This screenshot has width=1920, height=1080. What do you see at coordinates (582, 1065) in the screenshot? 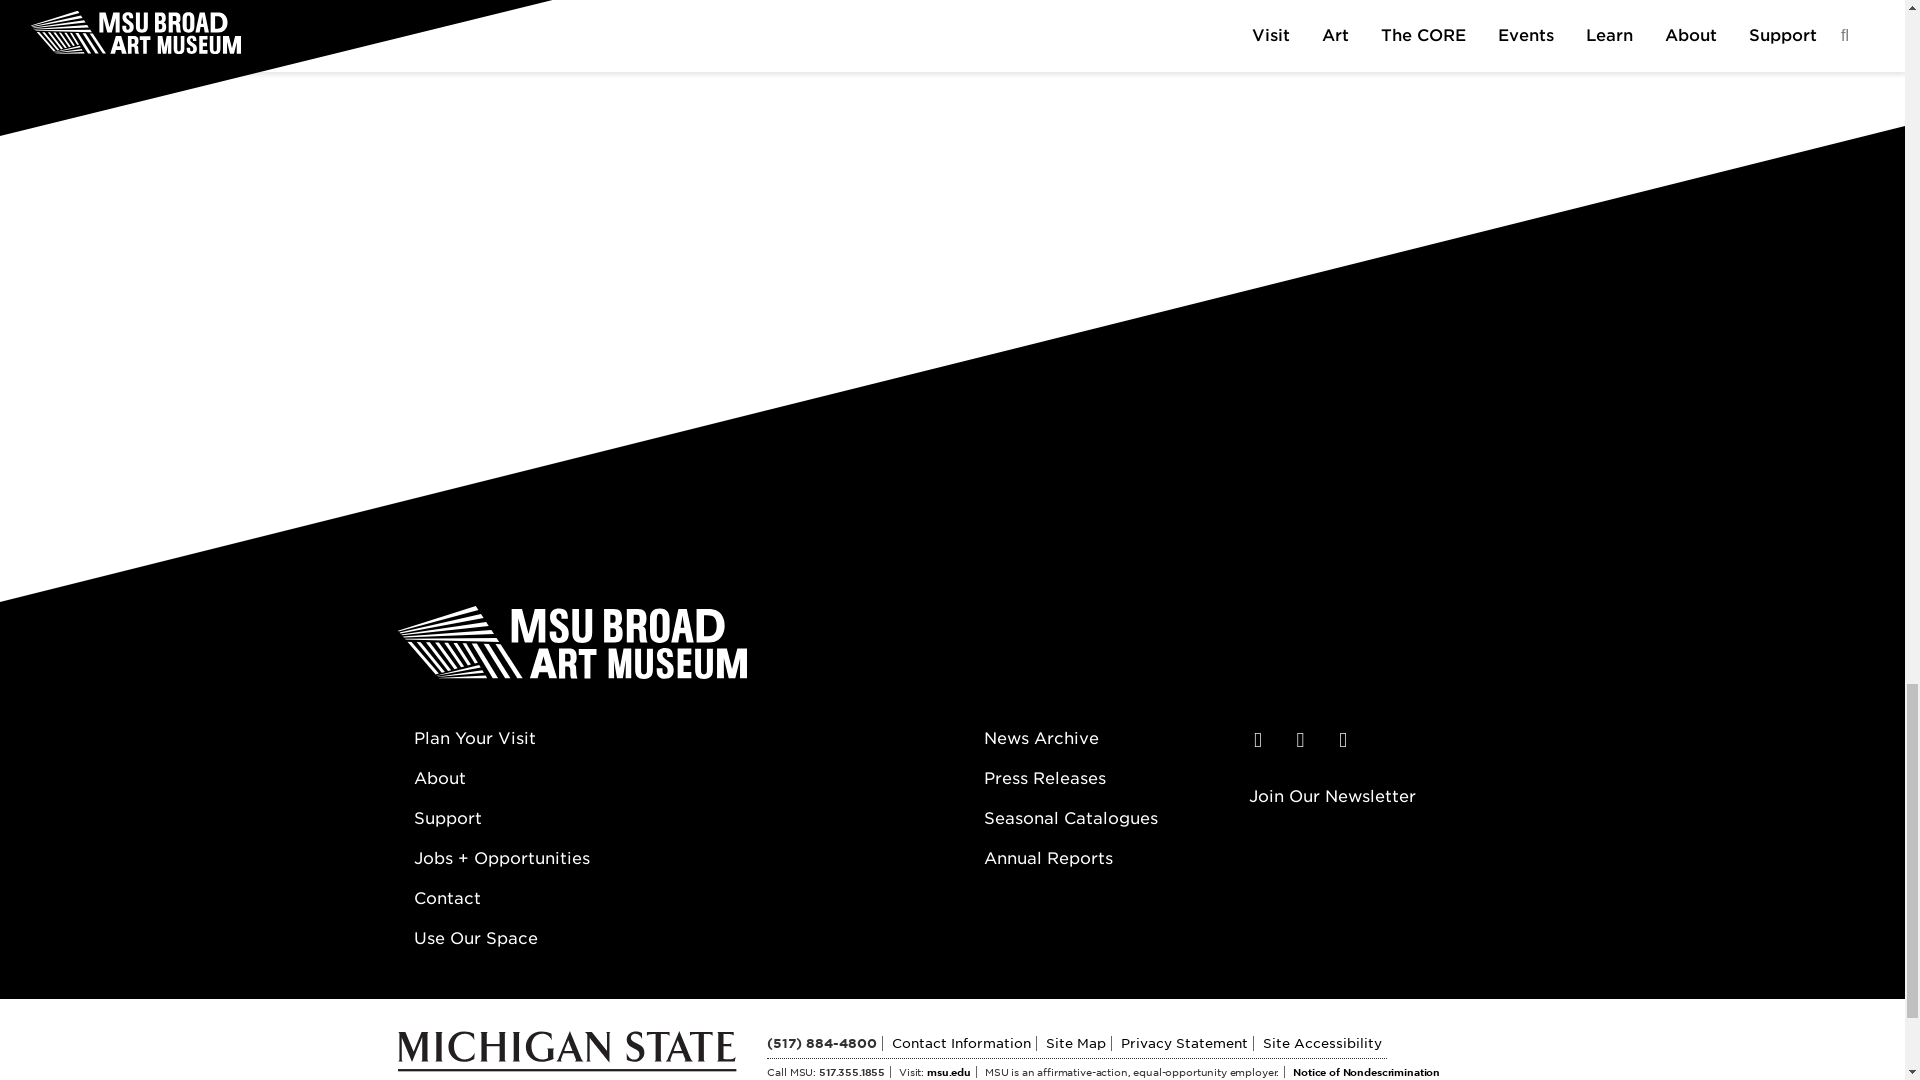
I see `Michigan State University Home` at bounding box center [582, 1065].